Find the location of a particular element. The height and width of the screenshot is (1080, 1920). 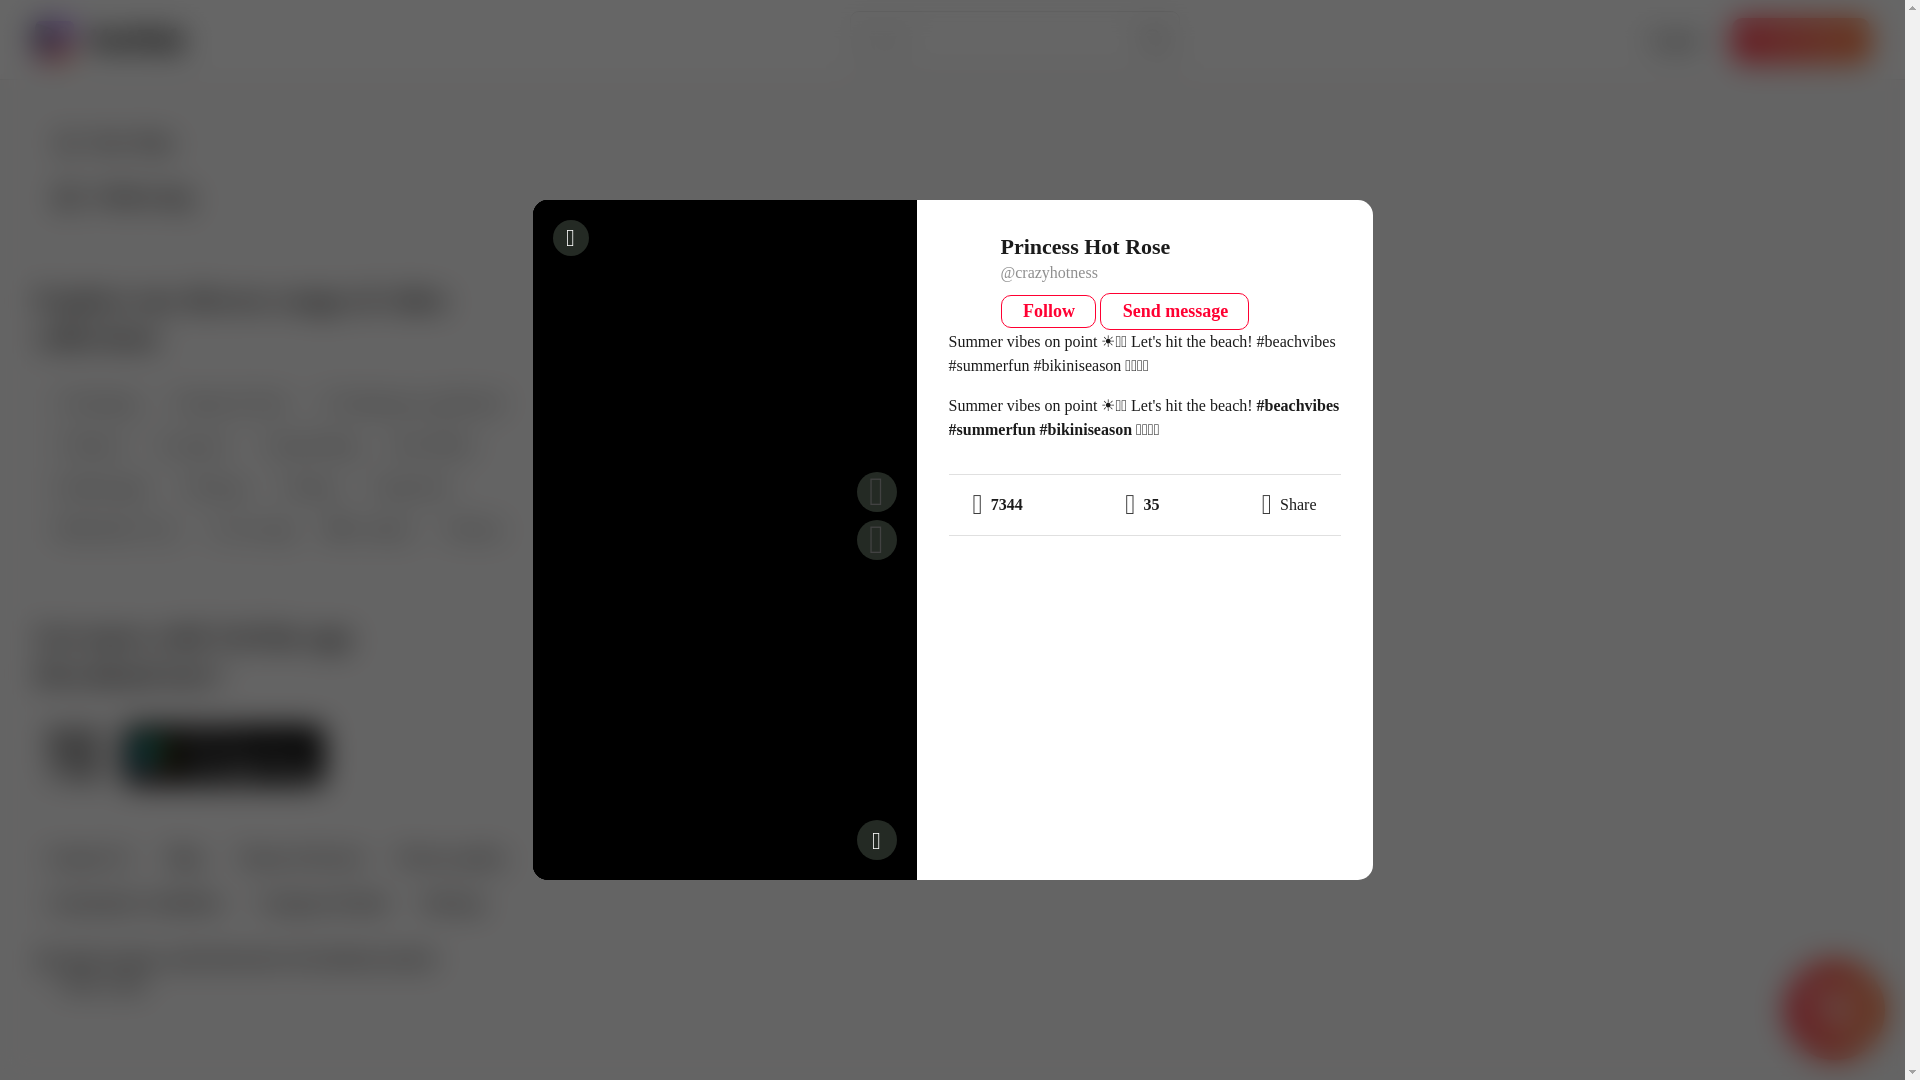

Blog is located at coordinates (183, 860).